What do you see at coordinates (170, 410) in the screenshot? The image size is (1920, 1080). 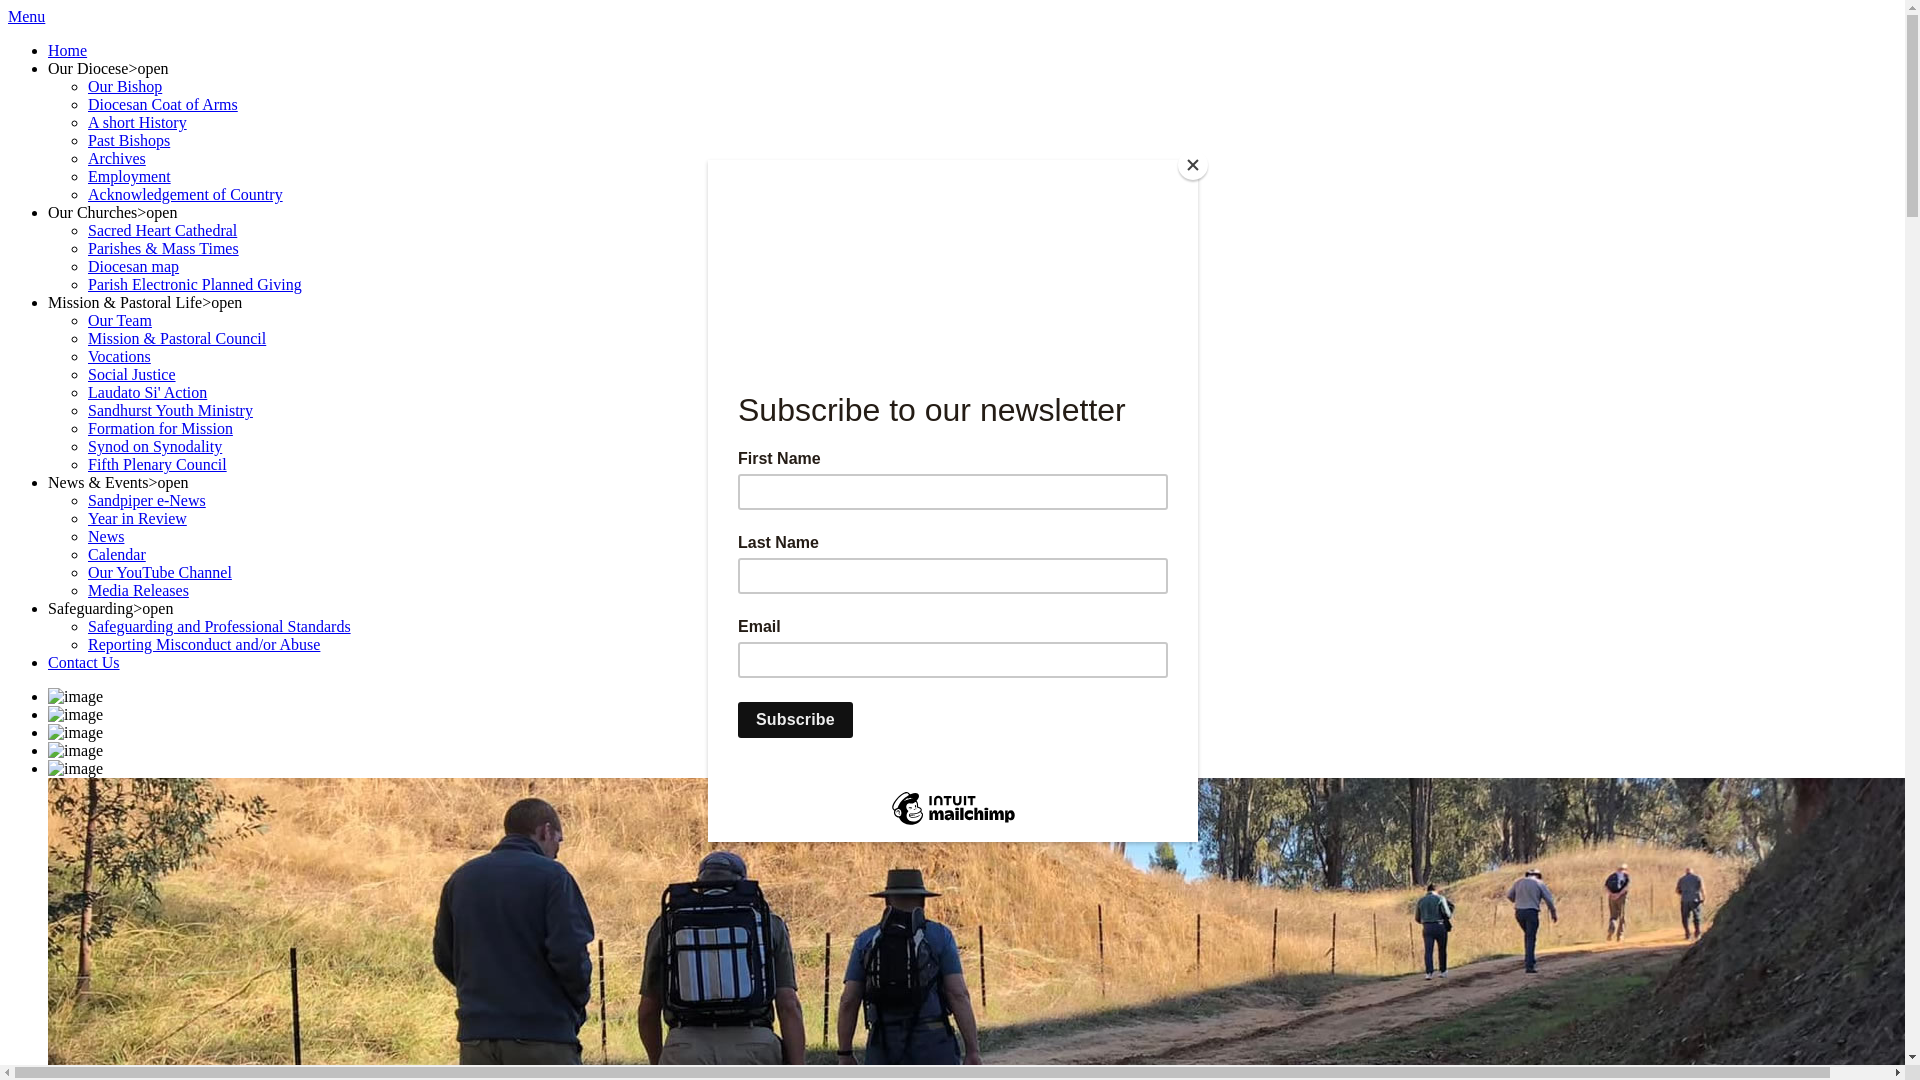 I see `Sandhurst Youth Ministry` at bounding box center [170, 410].